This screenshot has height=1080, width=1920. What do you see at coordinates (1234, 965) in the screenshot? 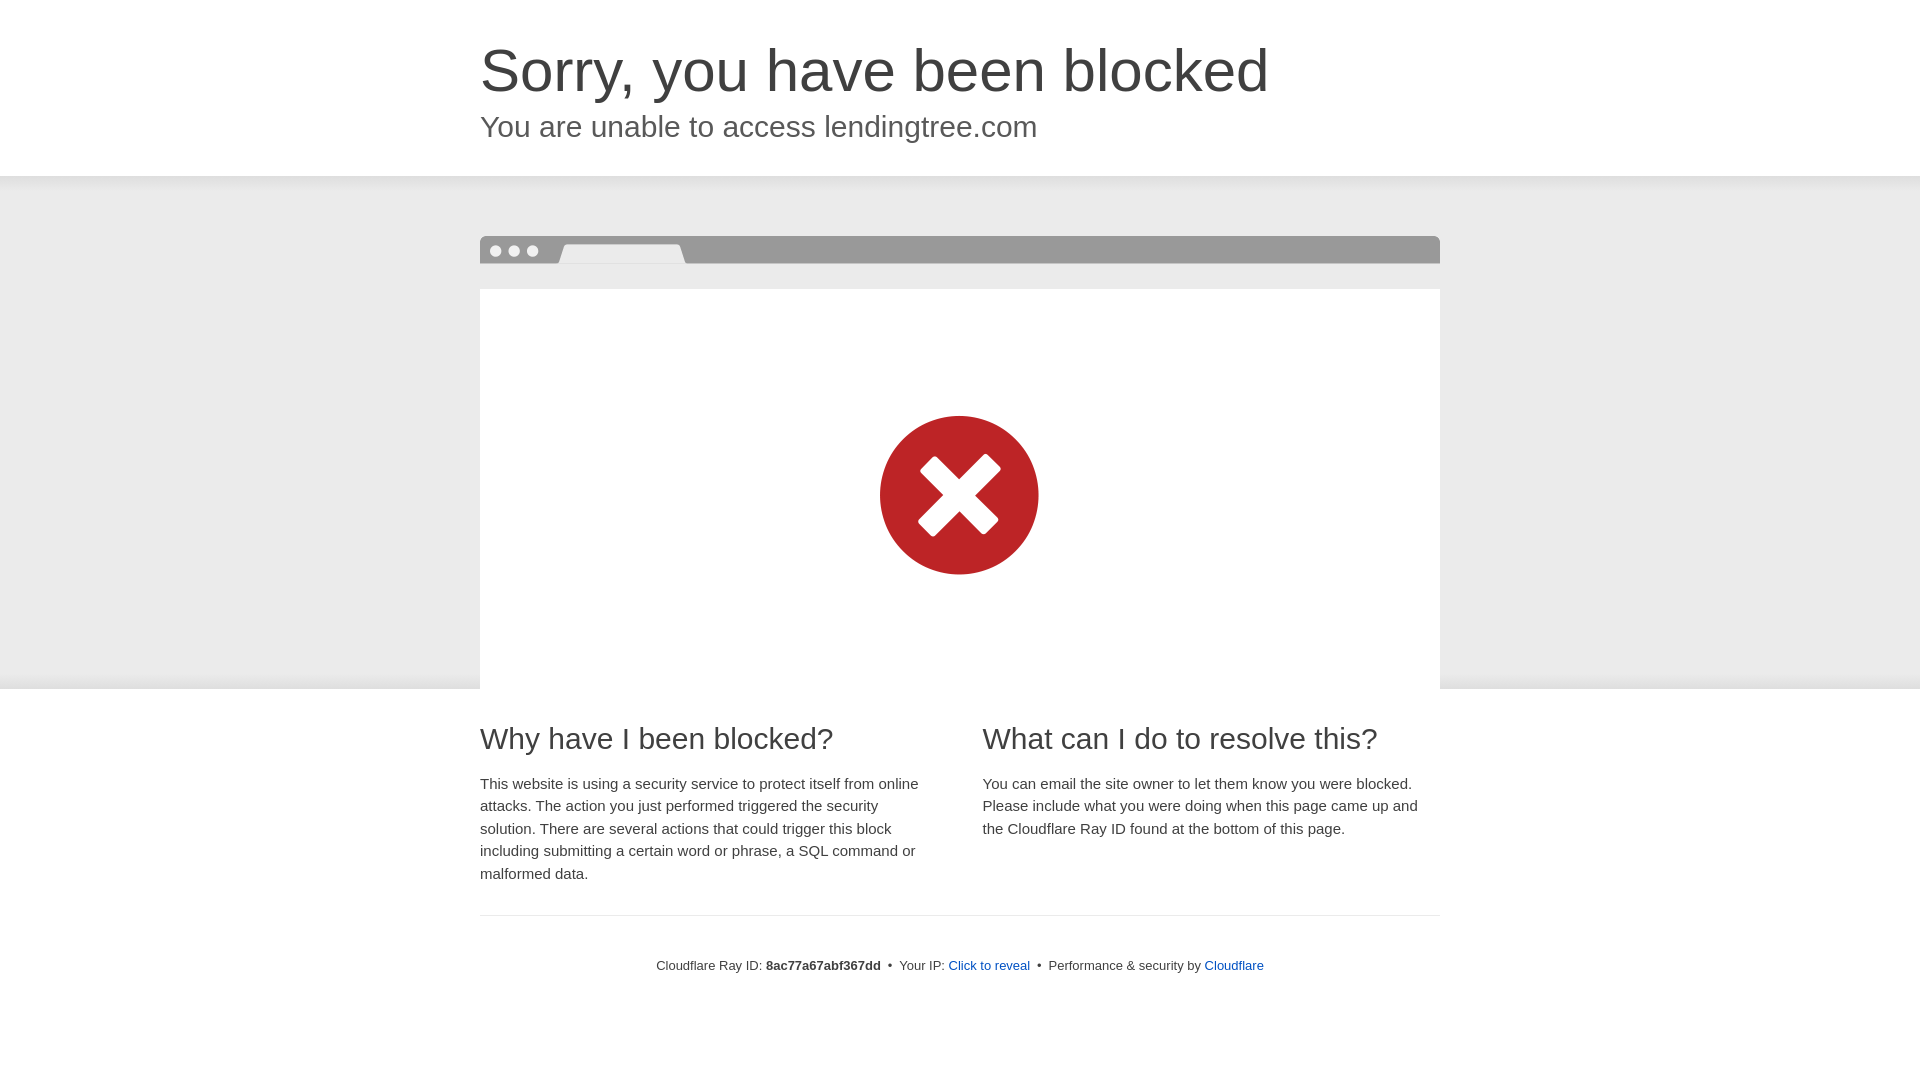
I see `Cloudflare` at bounding box center [1234, 965].